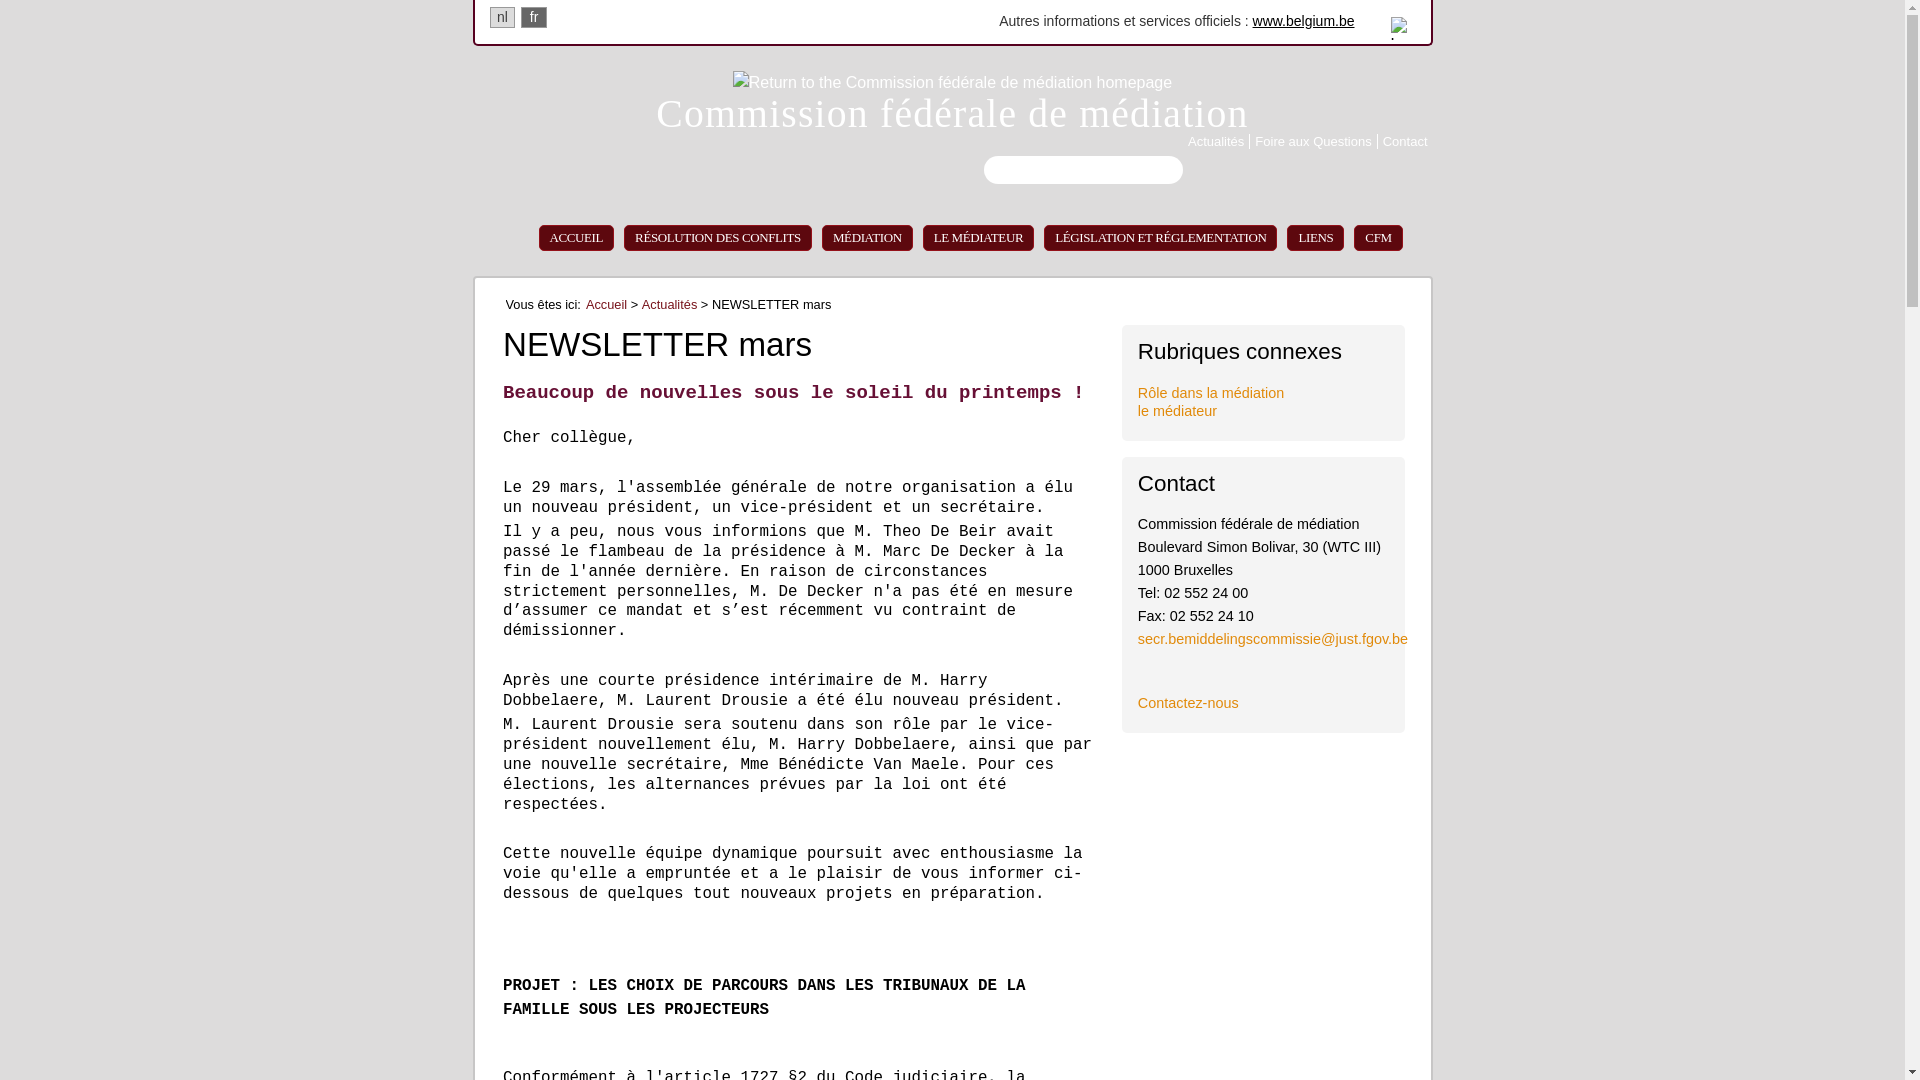 The image size is (1920, 1080). I want to click on LIENS, so click(1316, 238).